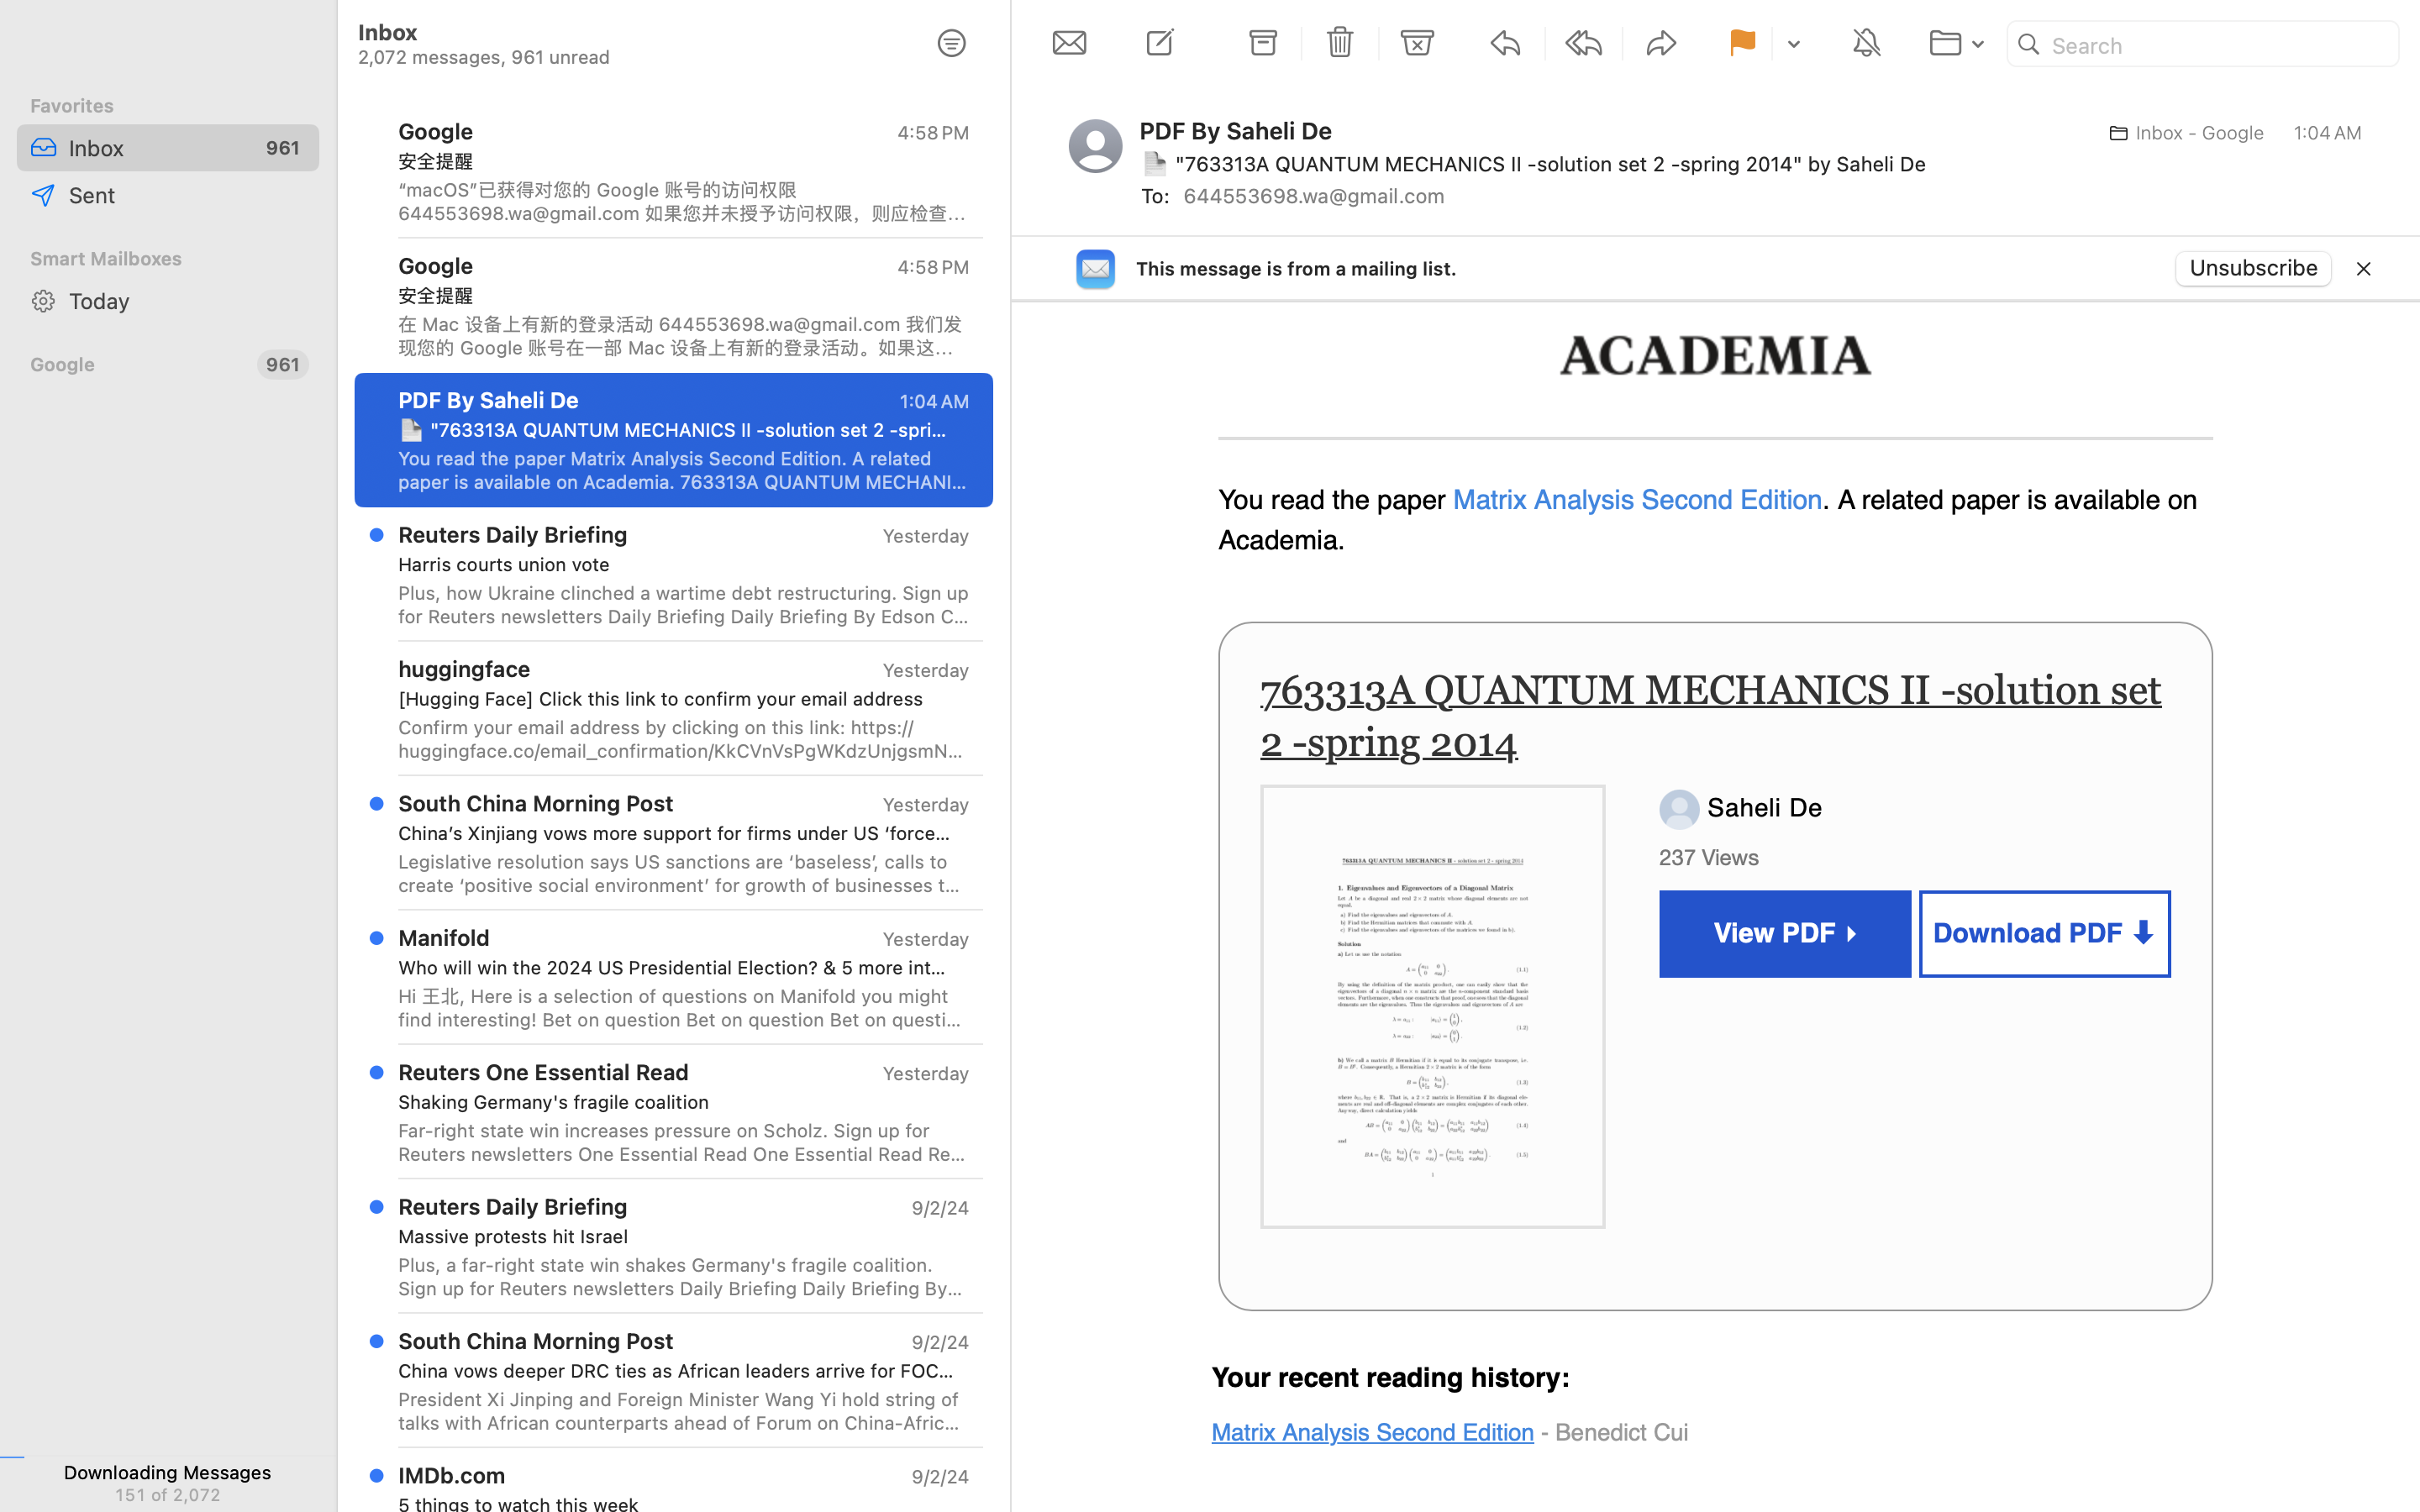  What do you see at coordinates (465, 669) in the screenshot?
I see `huggingface` at bounding box center [465, 669].